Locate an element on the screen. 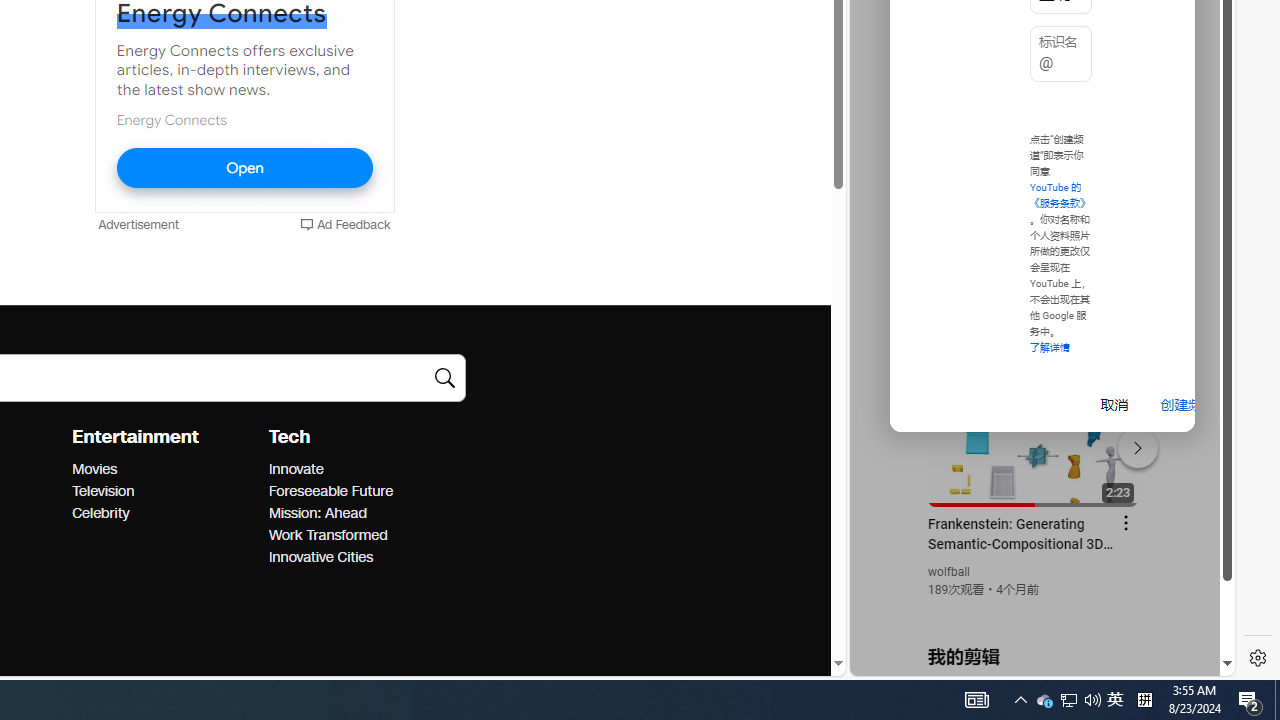  Mission: Ahead is located at coordinates (360, 513).